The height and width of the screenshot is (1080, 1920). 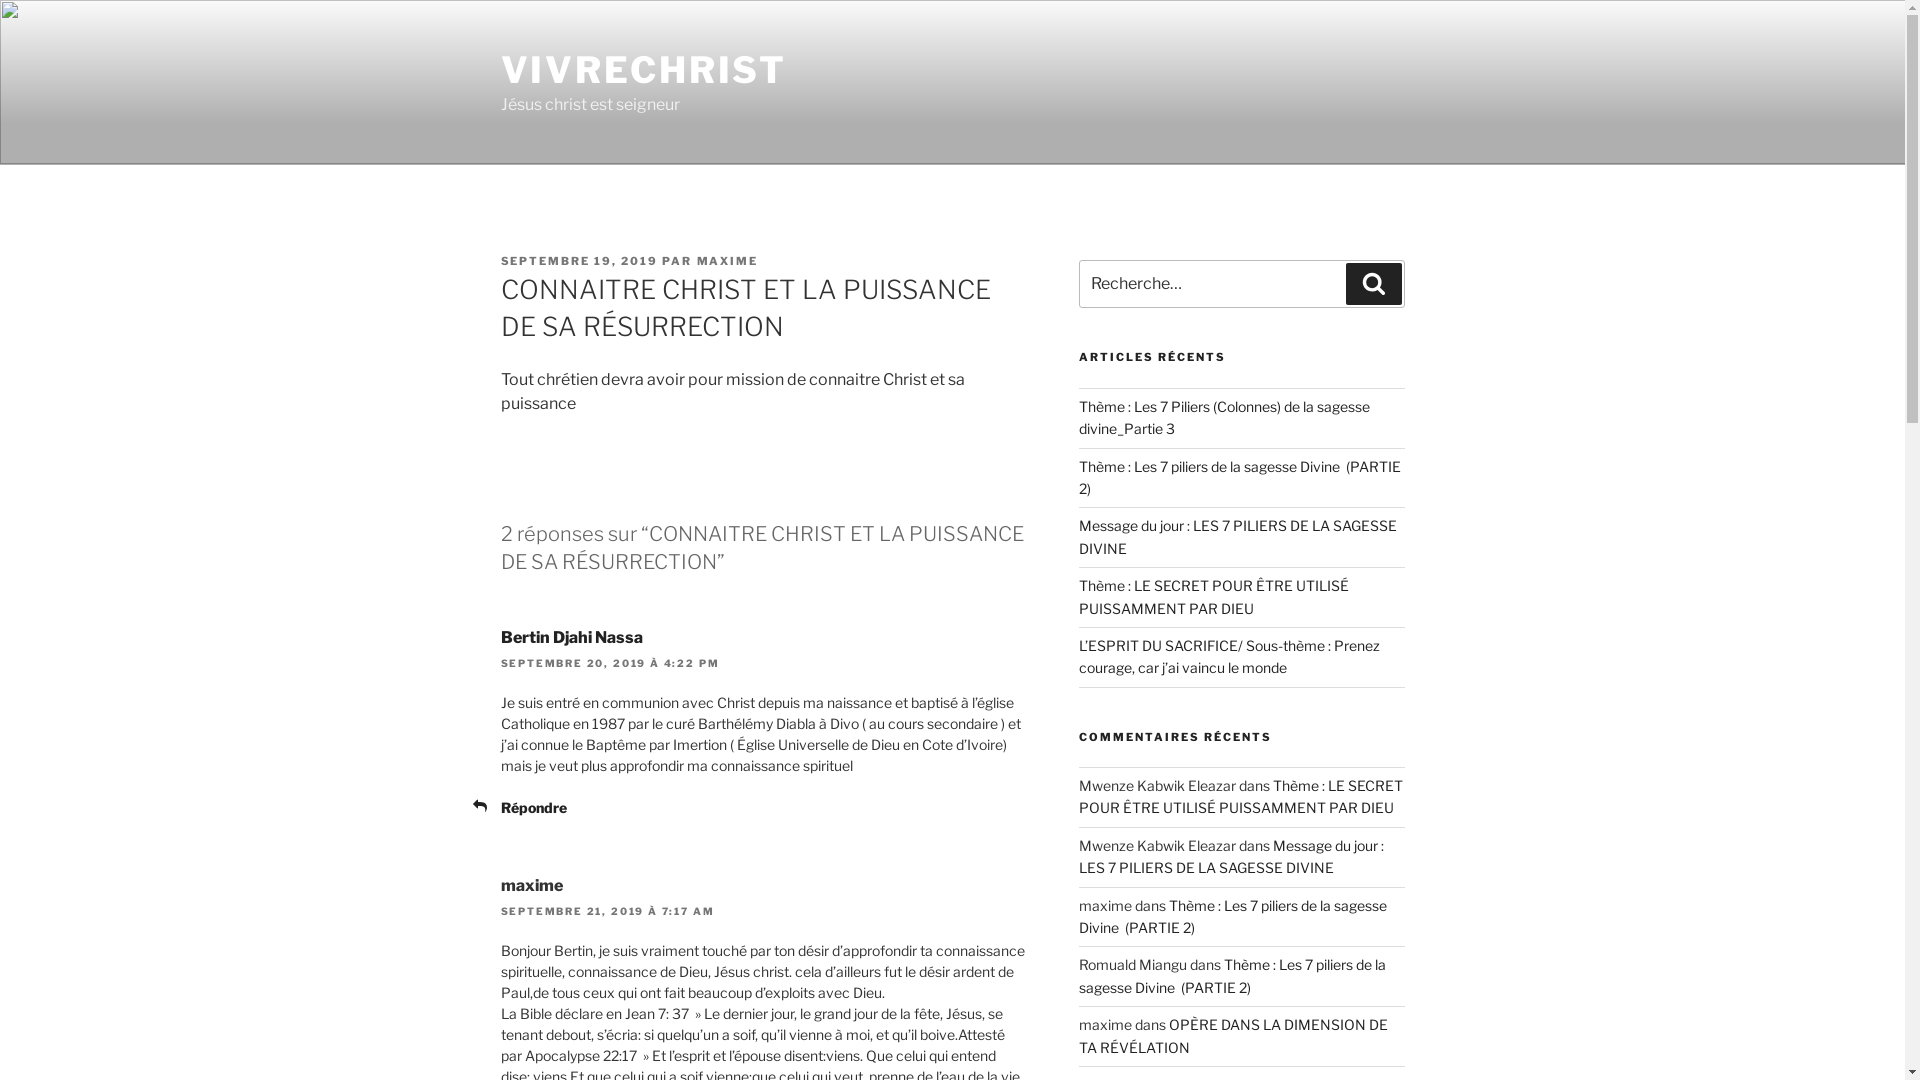 I want to click on SEPTEMBRE 19, 2019, so click(x=579, y=261).